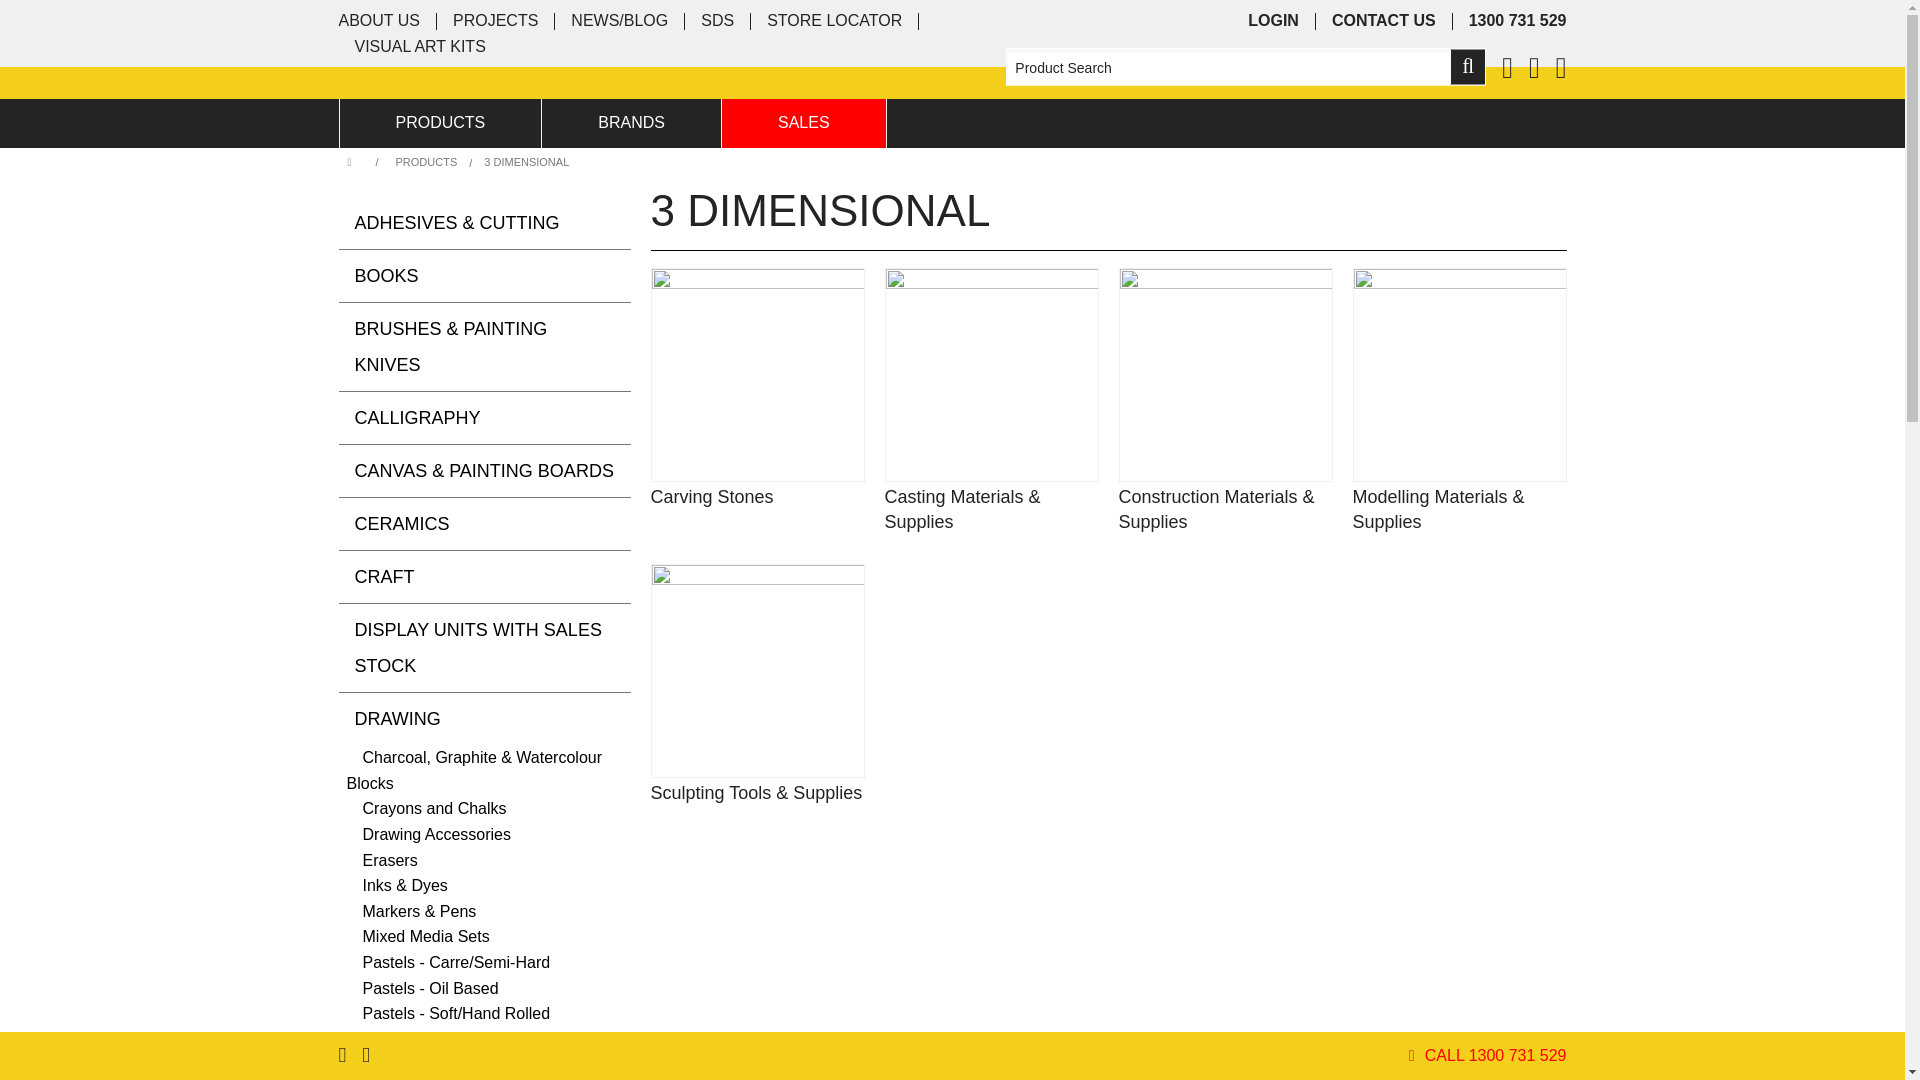  What do you see at coordinates (448, 962) in the screenshot?
I see `Pastels - Carre/Semi-Hard` at bounding box center [448, 962].